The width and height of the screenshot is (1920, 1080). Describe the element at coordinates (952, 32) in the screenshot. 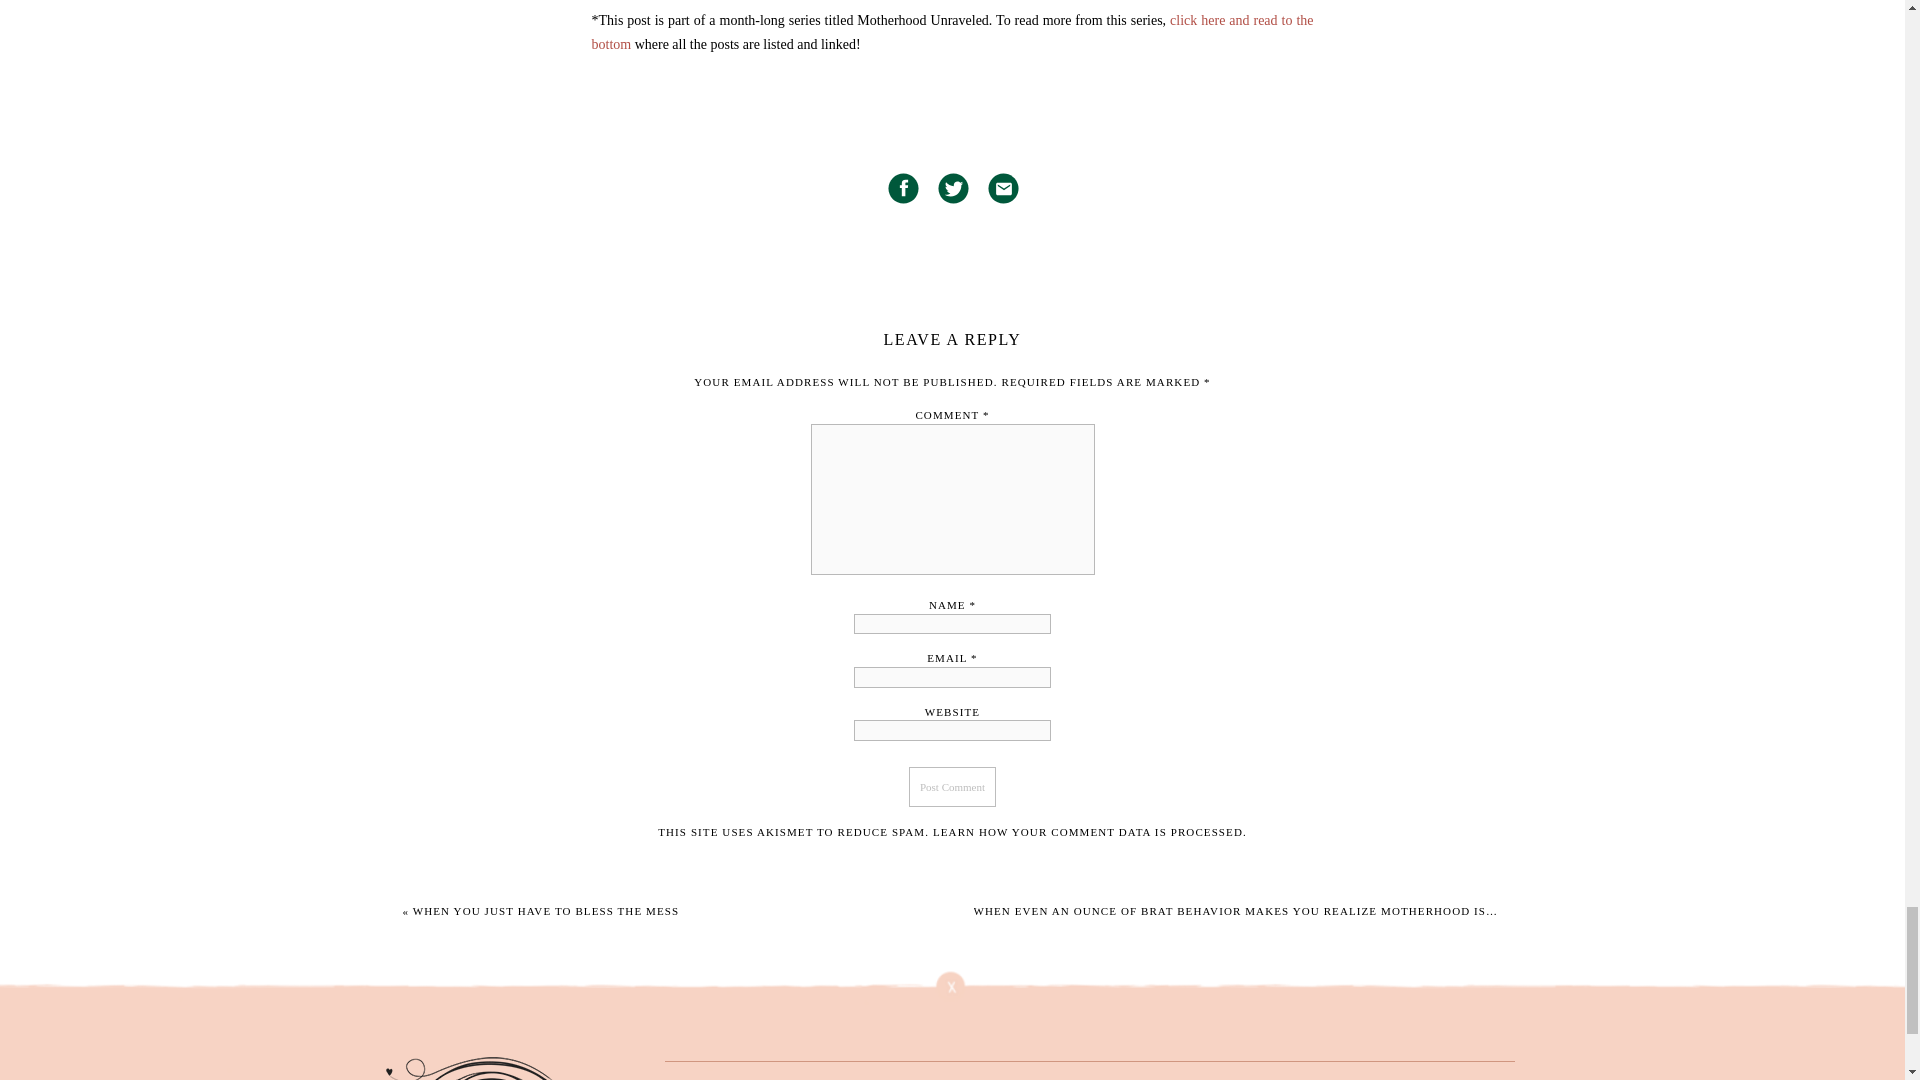

I see `Motherhood Unraveled` at that location.